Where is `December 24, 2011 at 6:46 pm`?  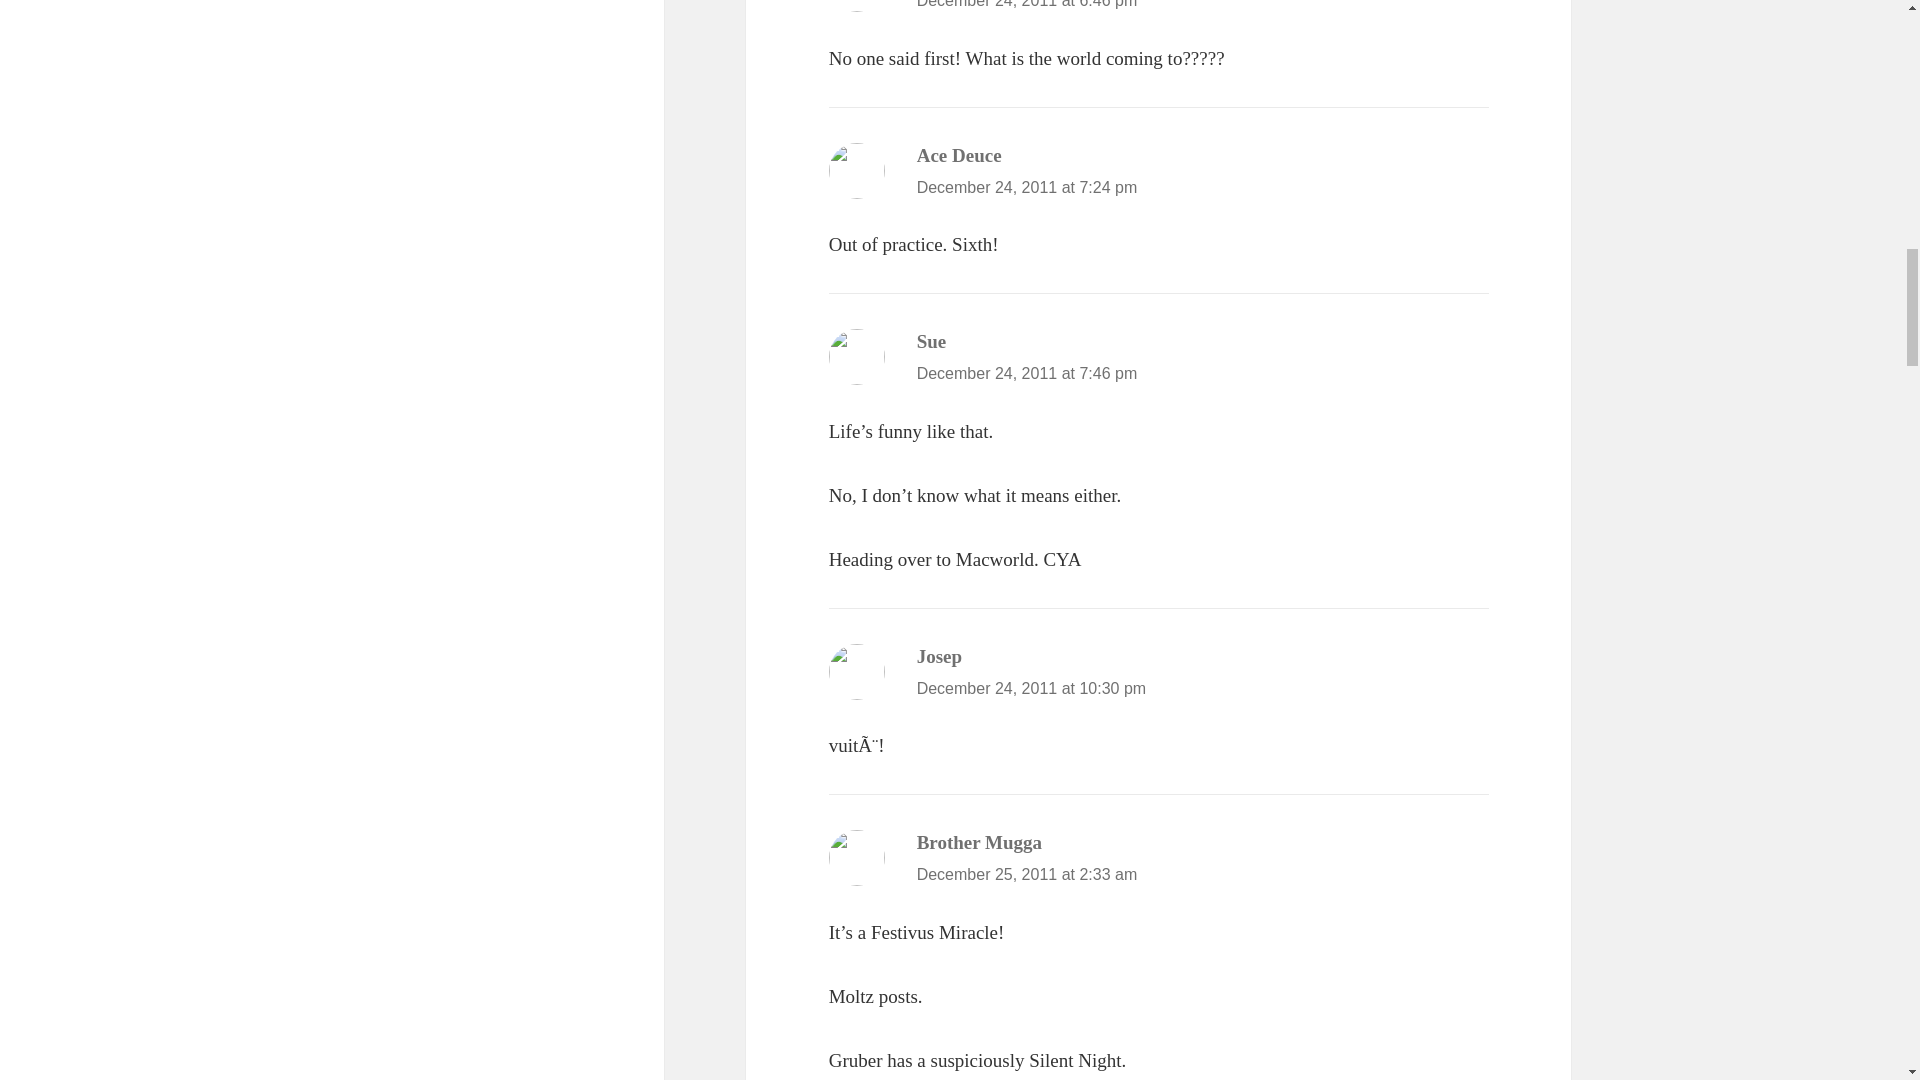
December 24, 2011 at 6:46 pm is located at coordinates (1028, 4).